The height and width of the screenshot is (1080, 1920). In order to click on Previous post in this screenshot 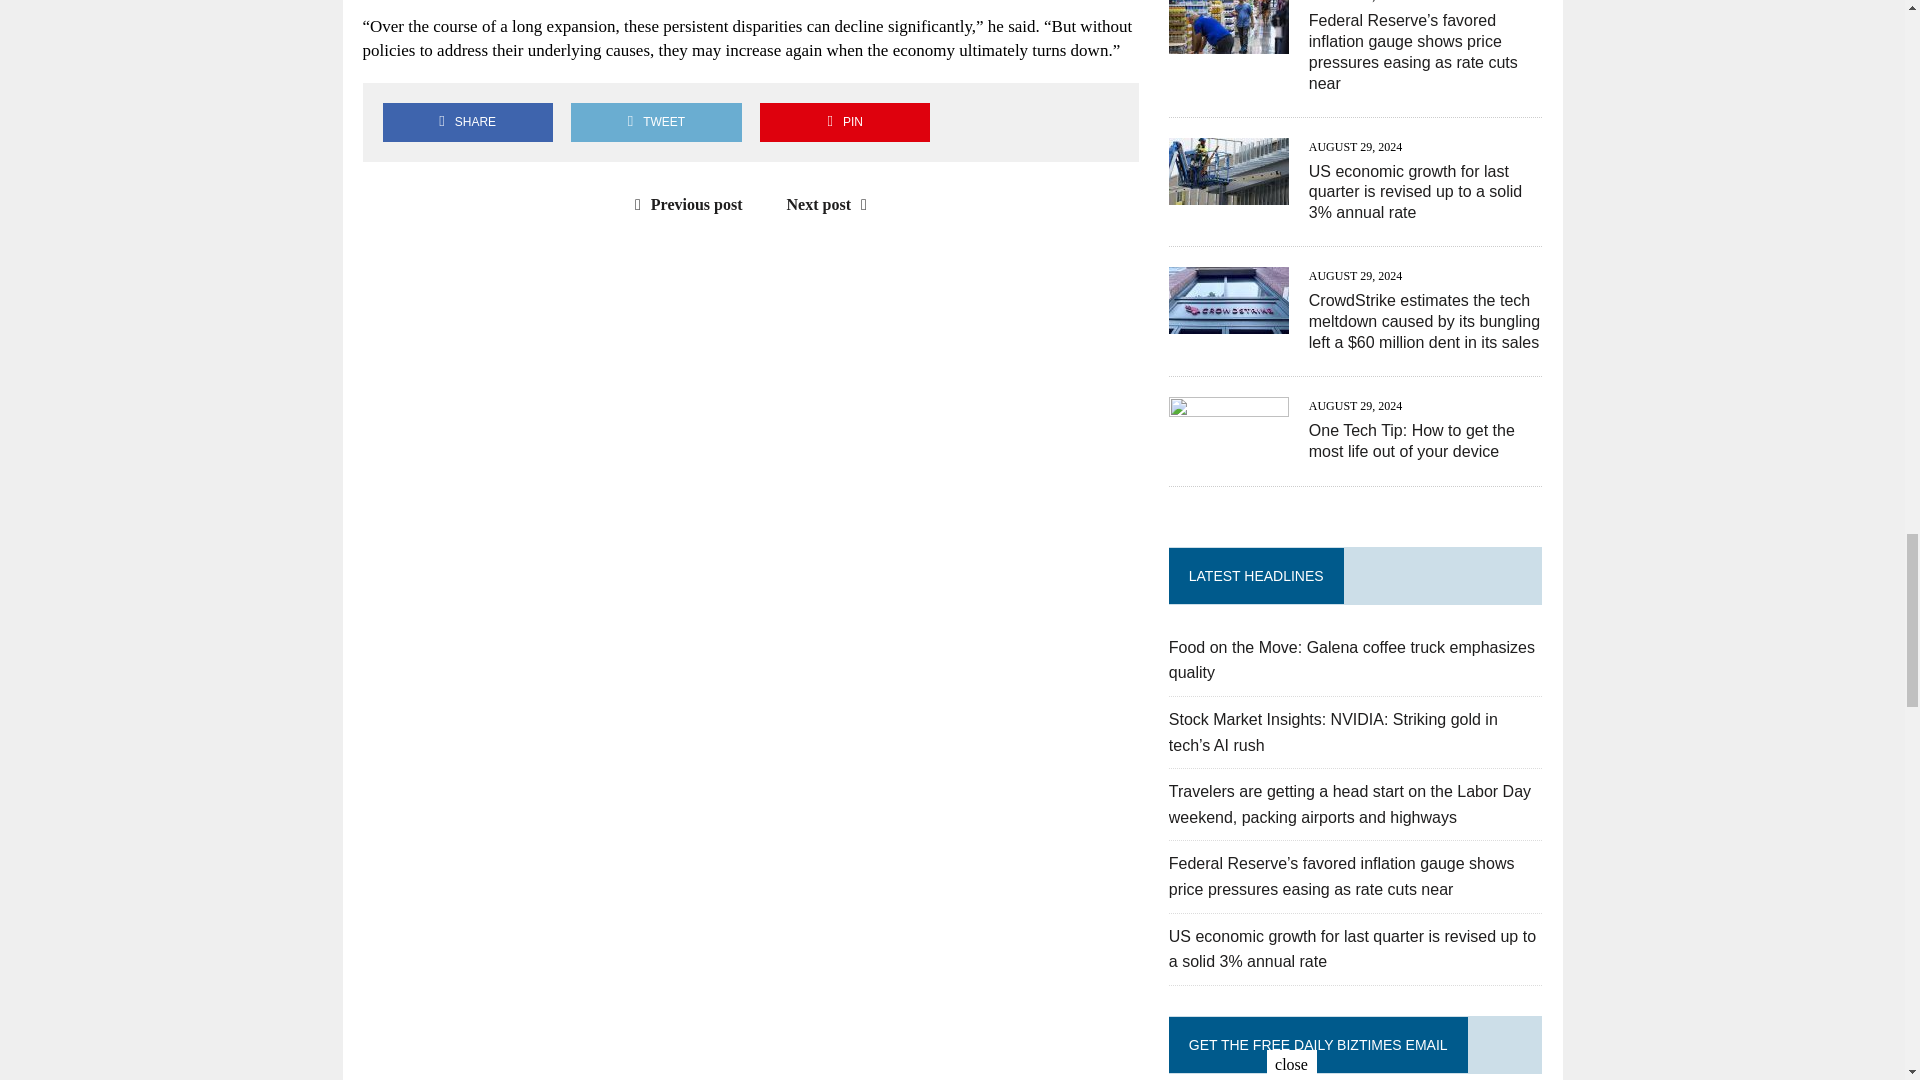, I will do `click(684, 204)`.